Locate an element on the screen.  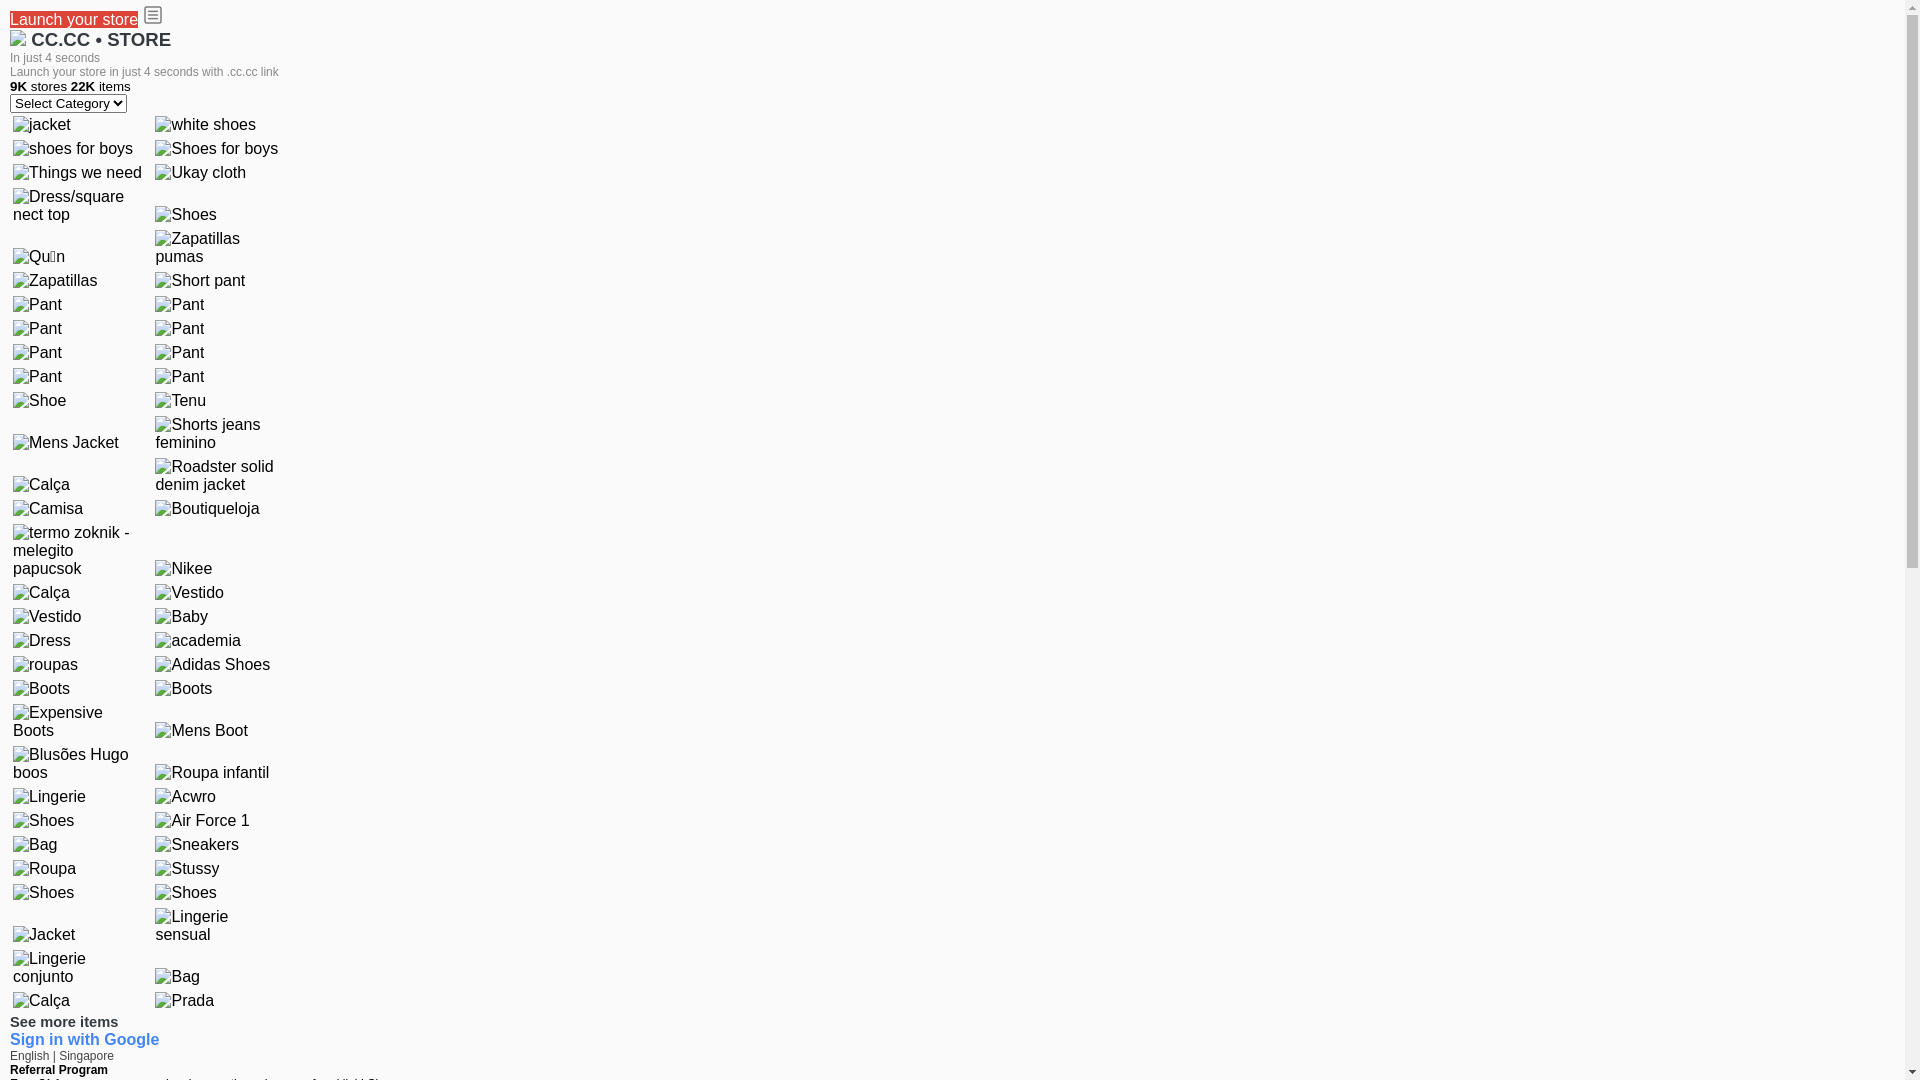
Launch your store is located at coordinates (74, 20).